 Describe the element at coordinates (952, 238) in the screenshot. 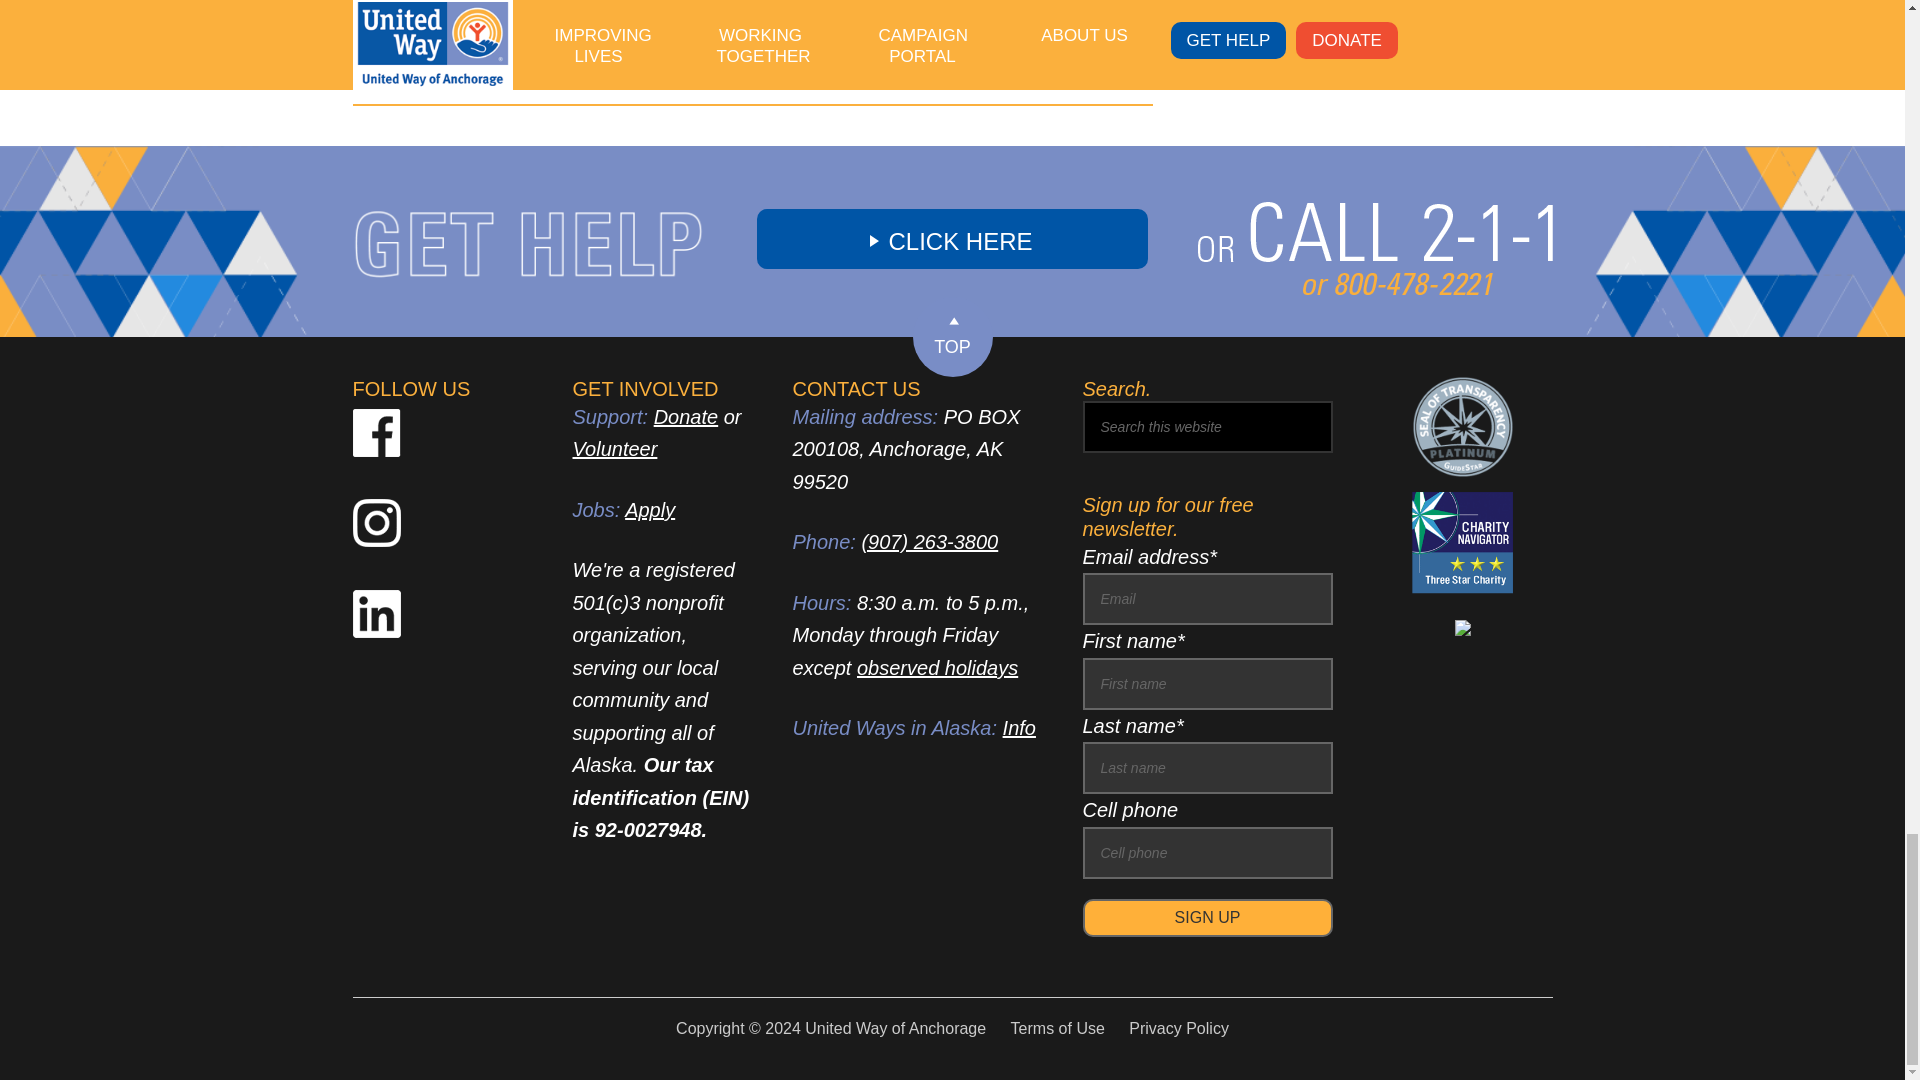

I see `Get Help at the 211 website.` at that location.